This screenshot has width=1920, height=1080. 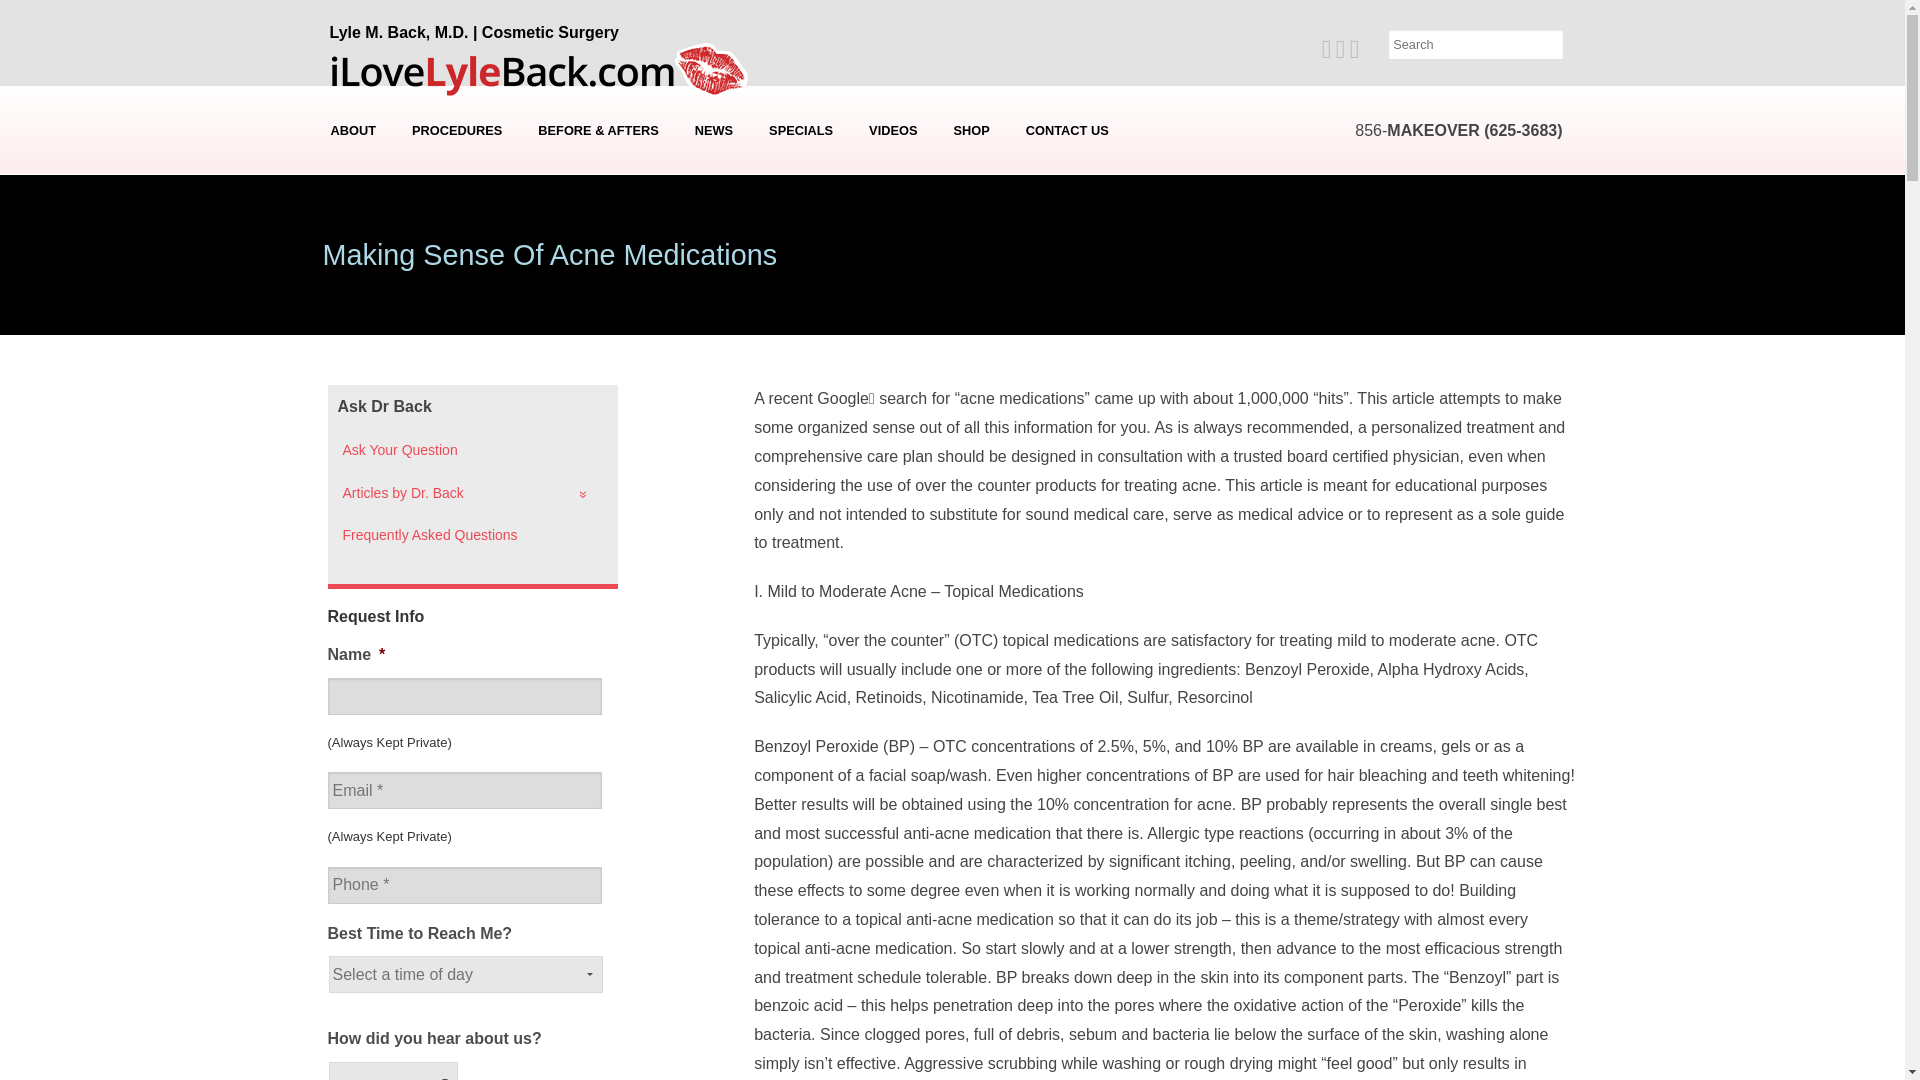 What do you see at coordinates (456, 261) in the screenshot?
I see `FACE` at bounding box center [456, 261].